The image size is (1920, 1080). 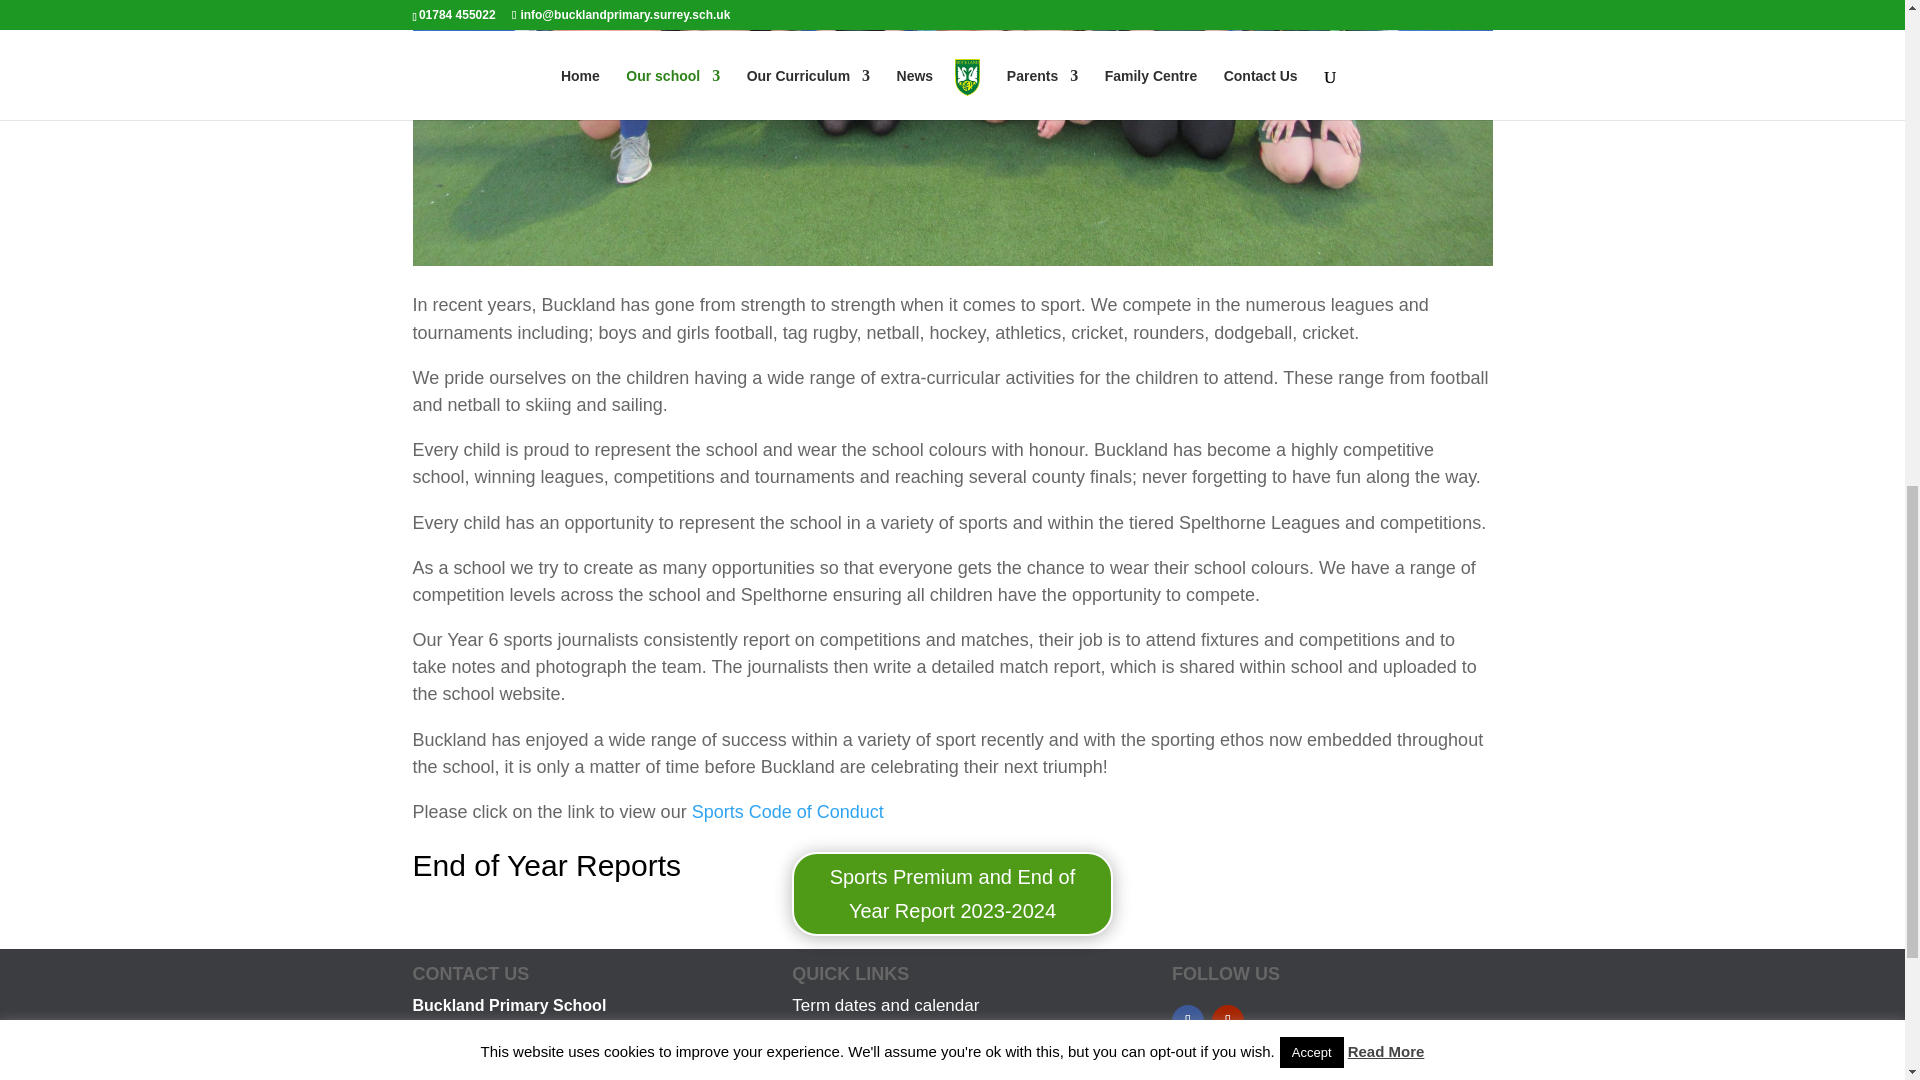 I want to click on Follow on Facebook, so click(x=1187, y=1020).